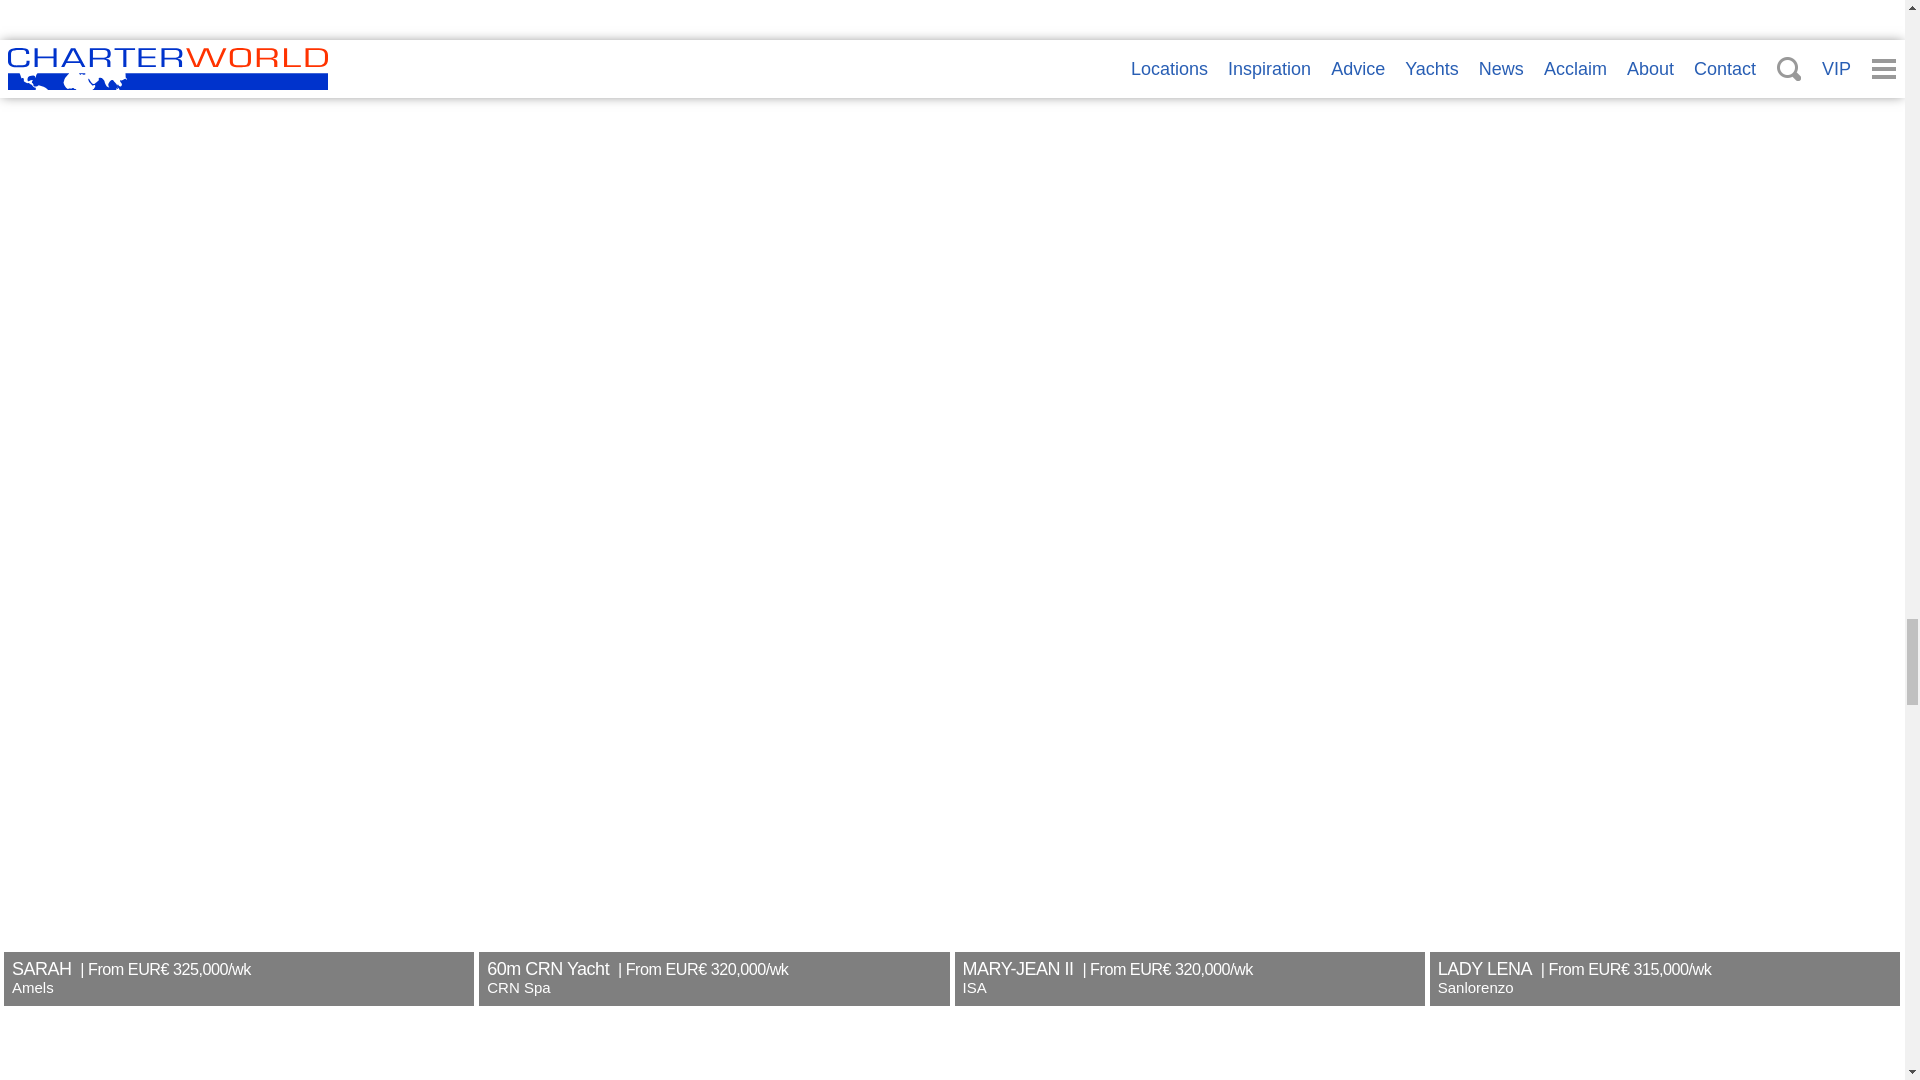  What do you see at coordinates (1189, 130) in the screenshot?
I see `MARY-JEAN II` at bounding box center [1189, 130].